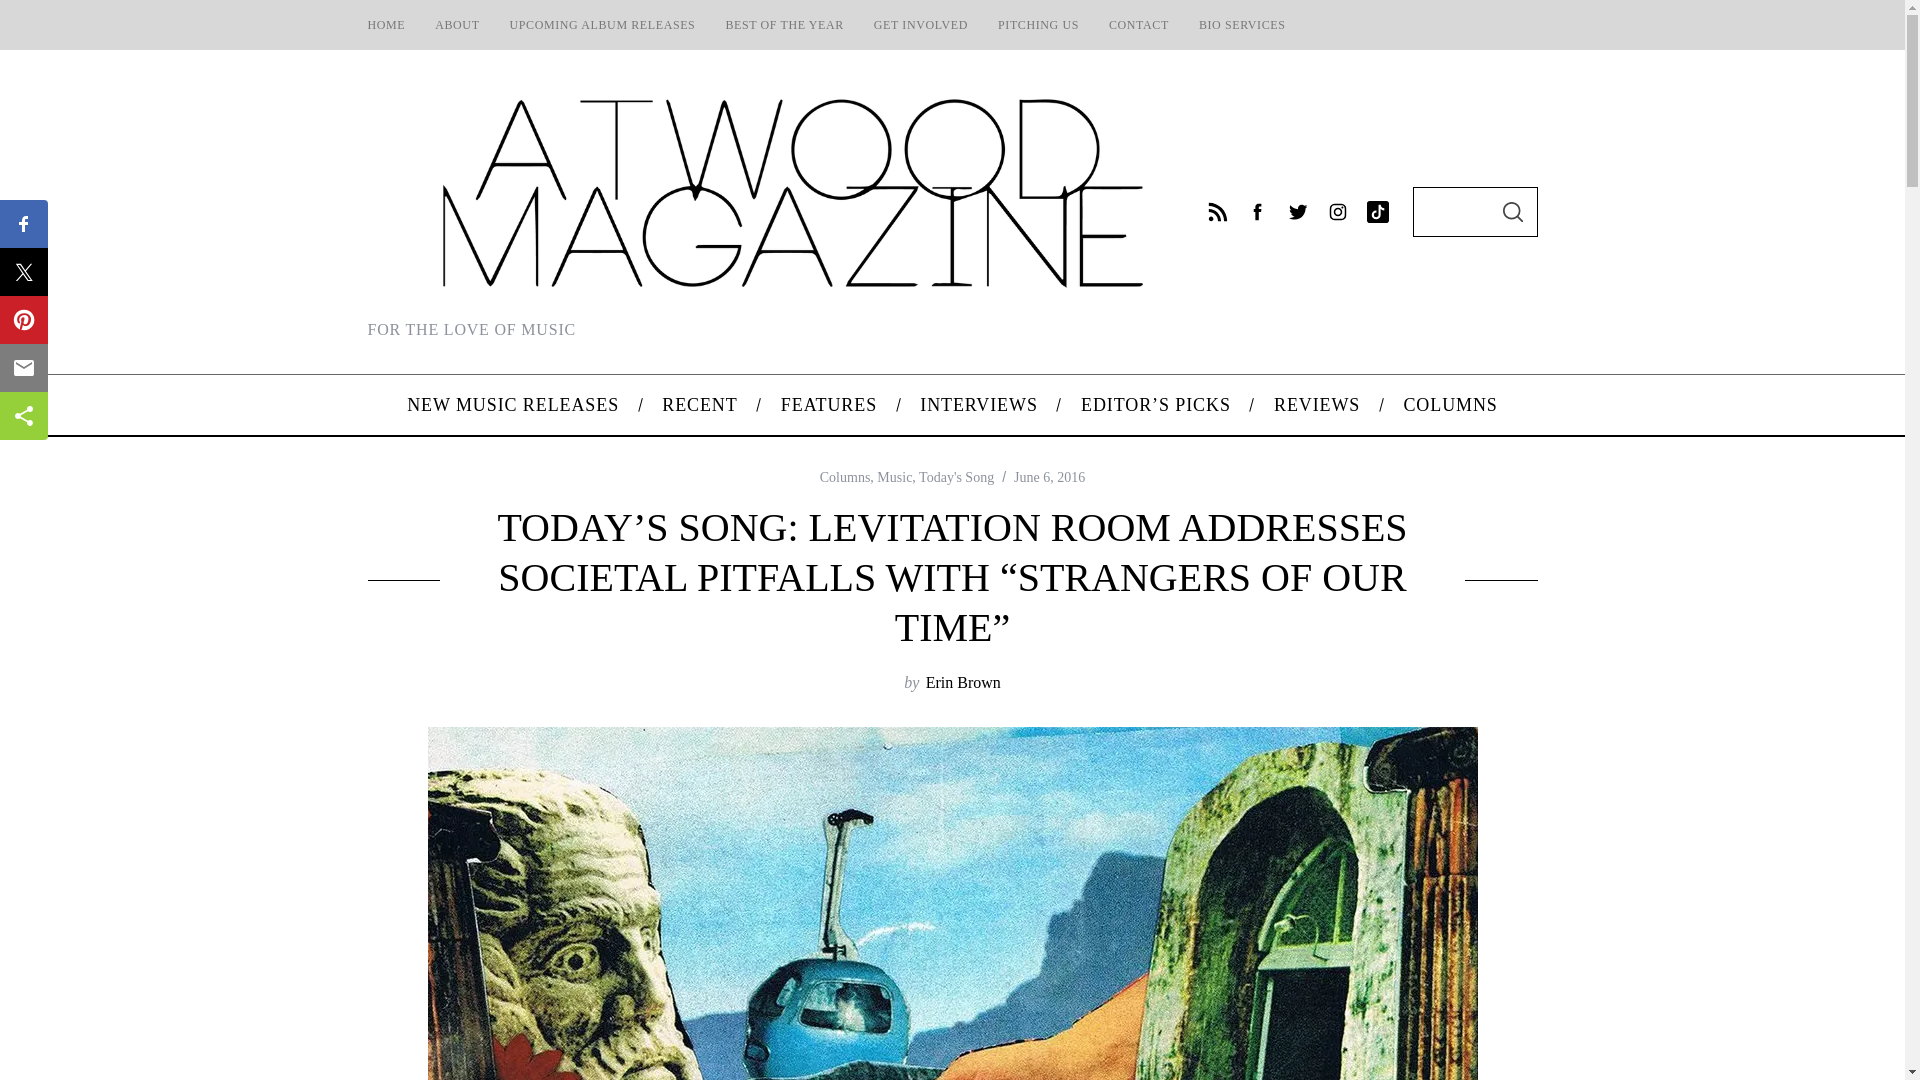 This screenshot has width=1920, height=1080. I want to click on SEARCH, so click(1512, 211).